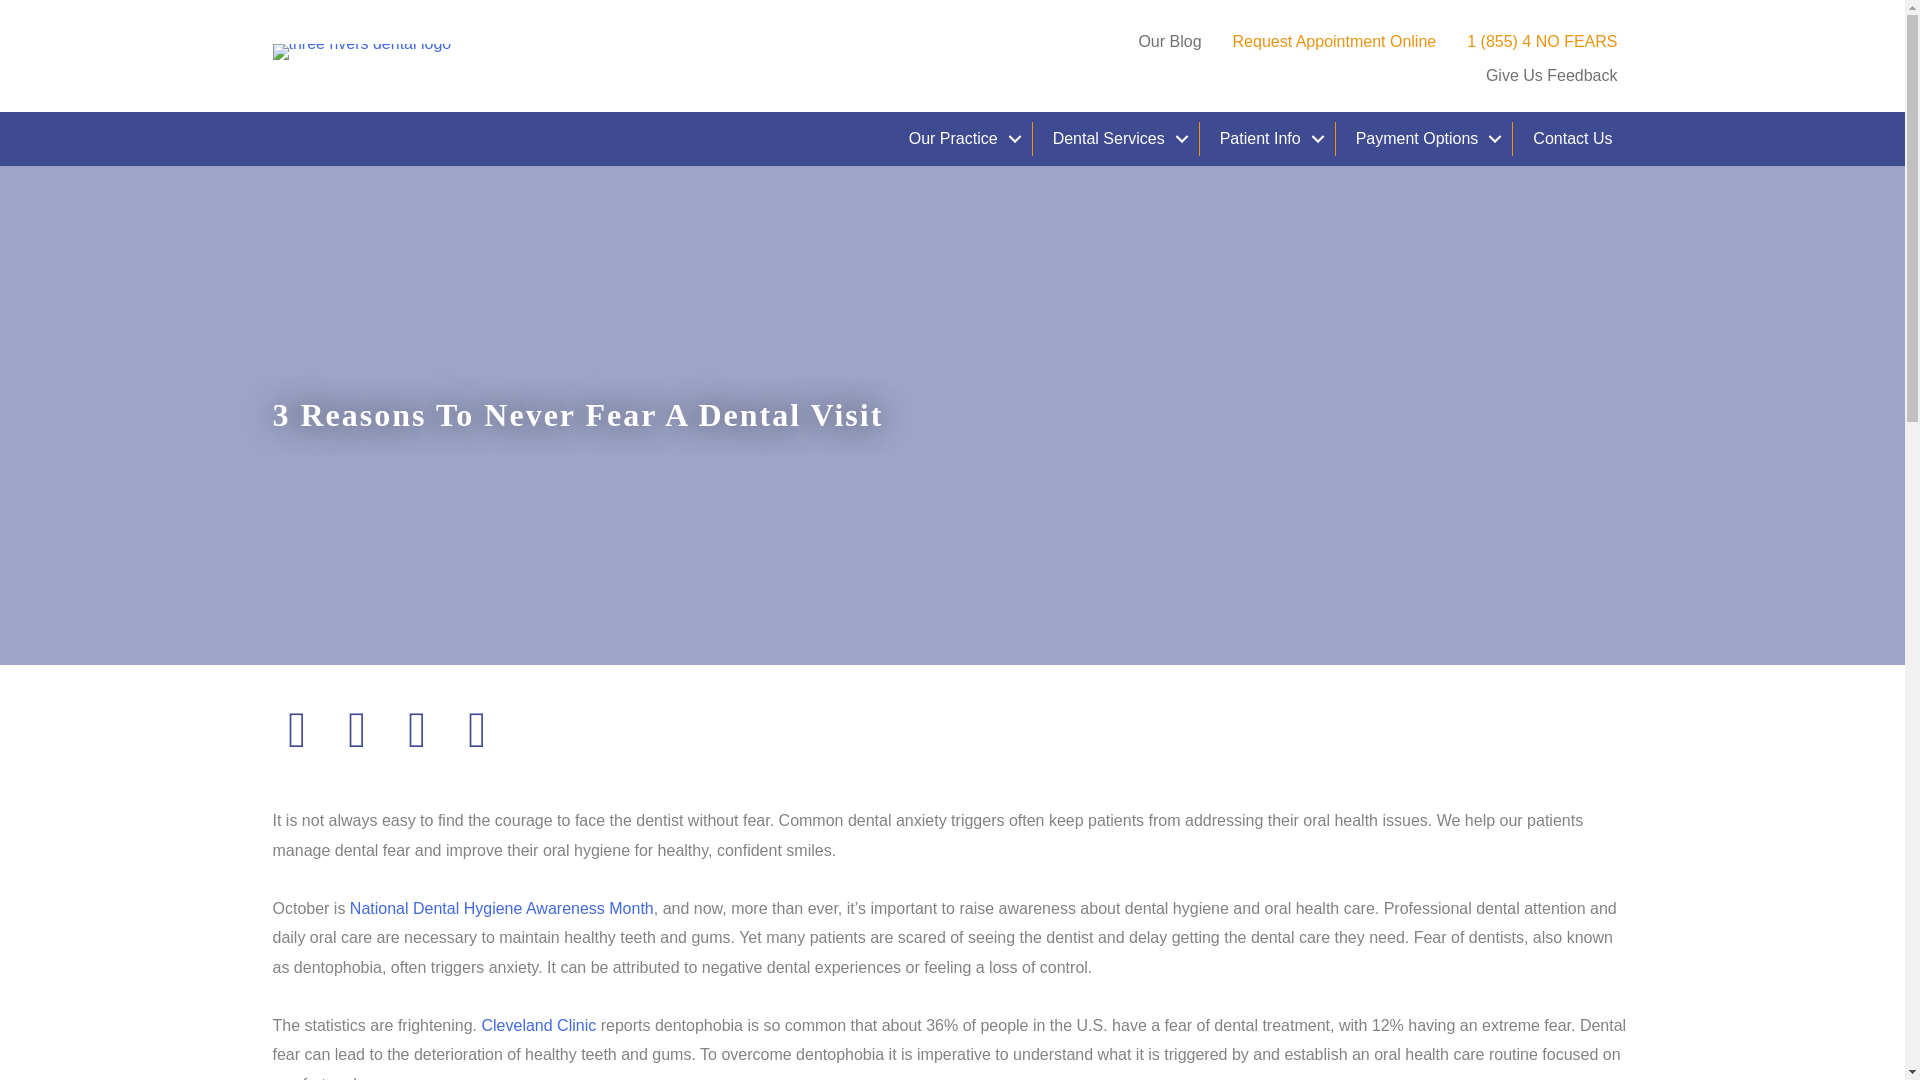 Image resolution: width=1920 pixels, height=1080 pixels. What do you see at coordinates (1424, 138) in the screenshot?
I see `Payment Options` at bounding box center [1424, 138].